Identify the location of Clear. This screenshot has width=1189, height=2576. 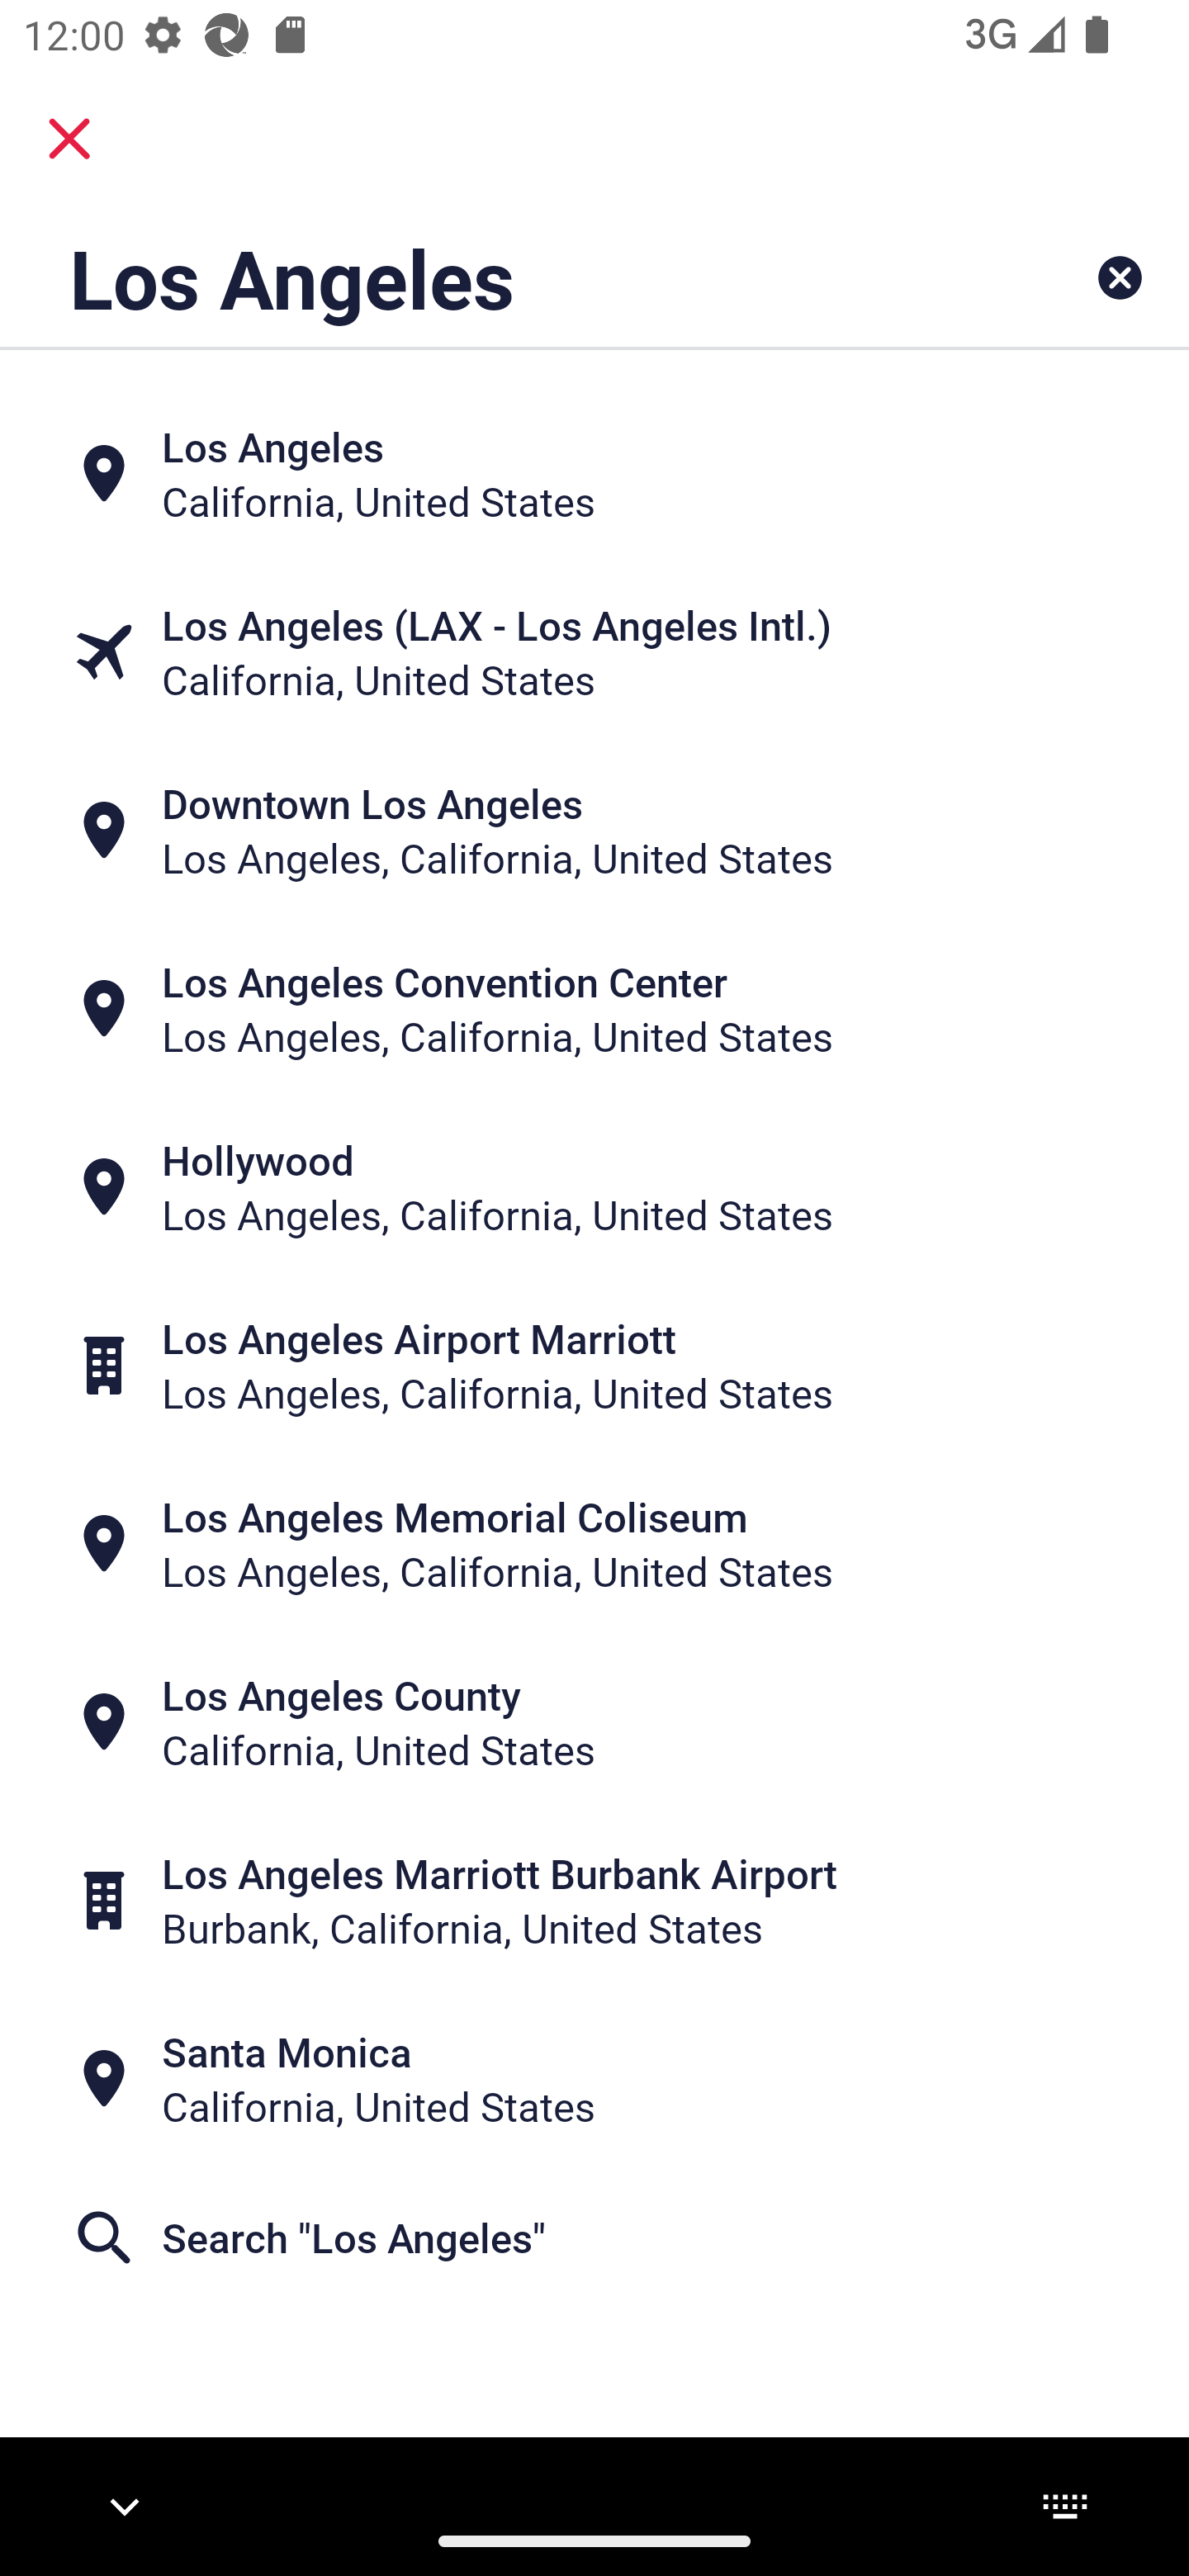
(1120, 277).